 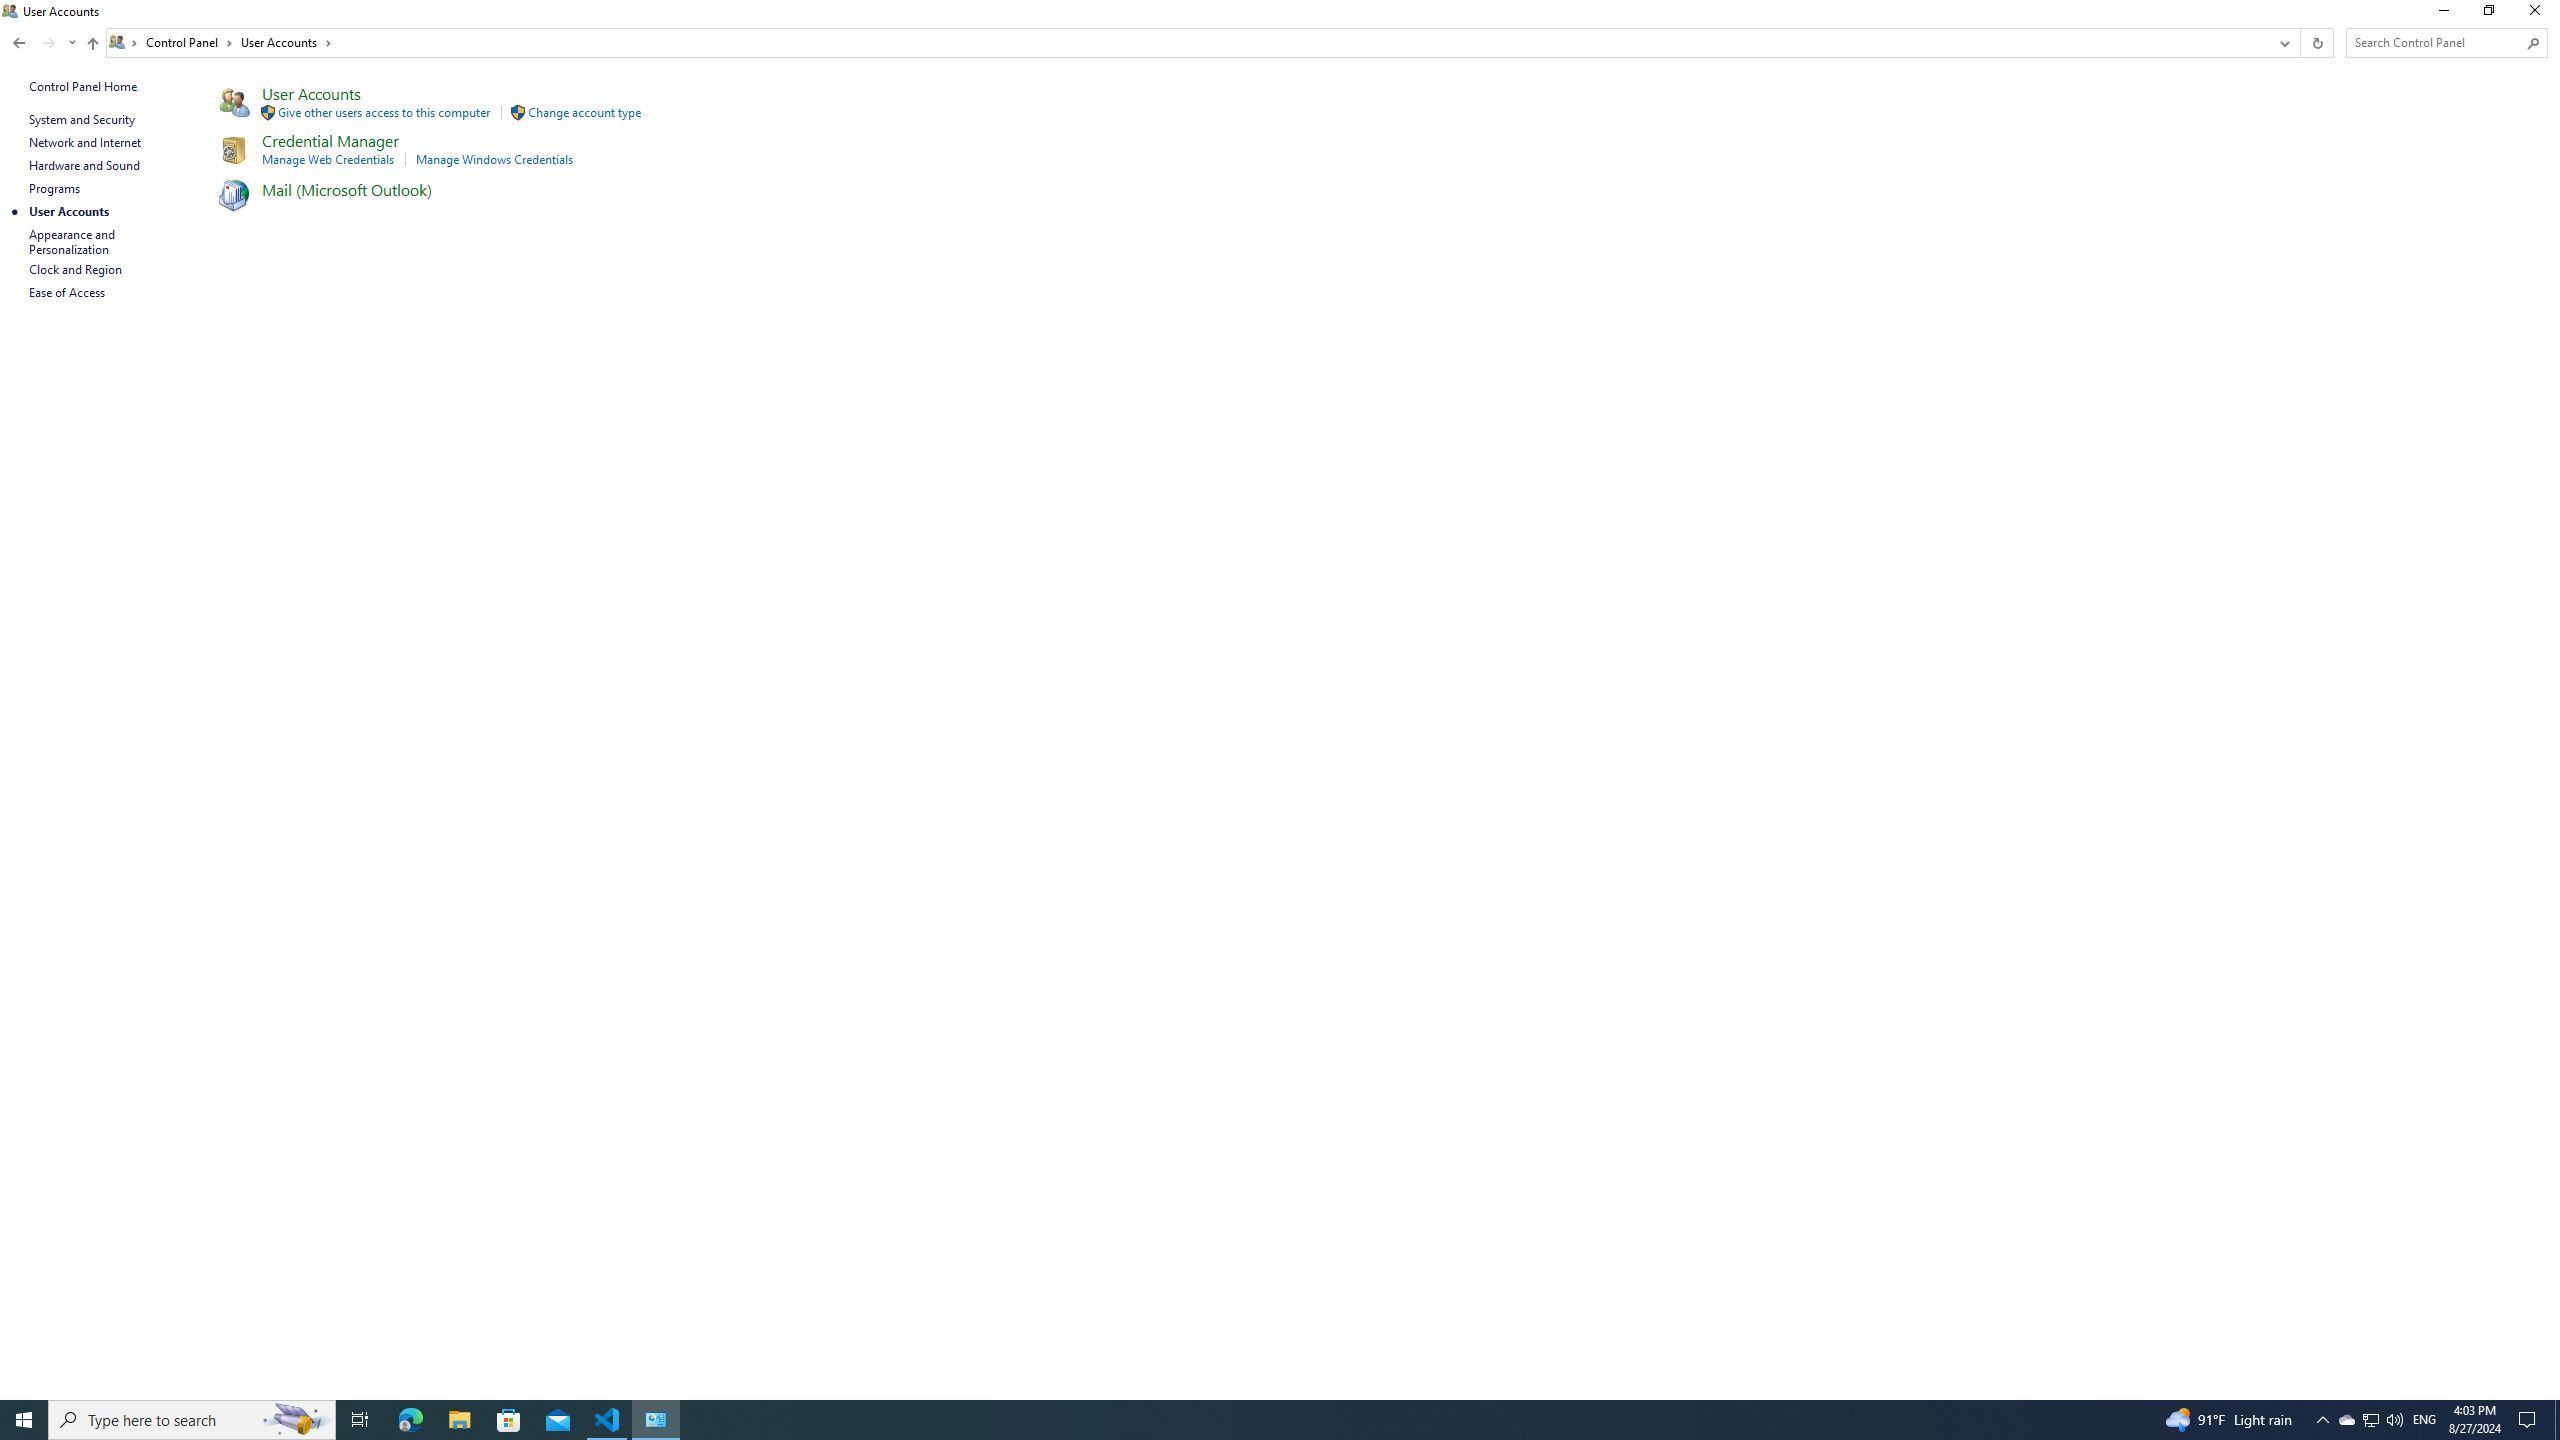 I want to click on Recent locations, so click(x=72, y=42).